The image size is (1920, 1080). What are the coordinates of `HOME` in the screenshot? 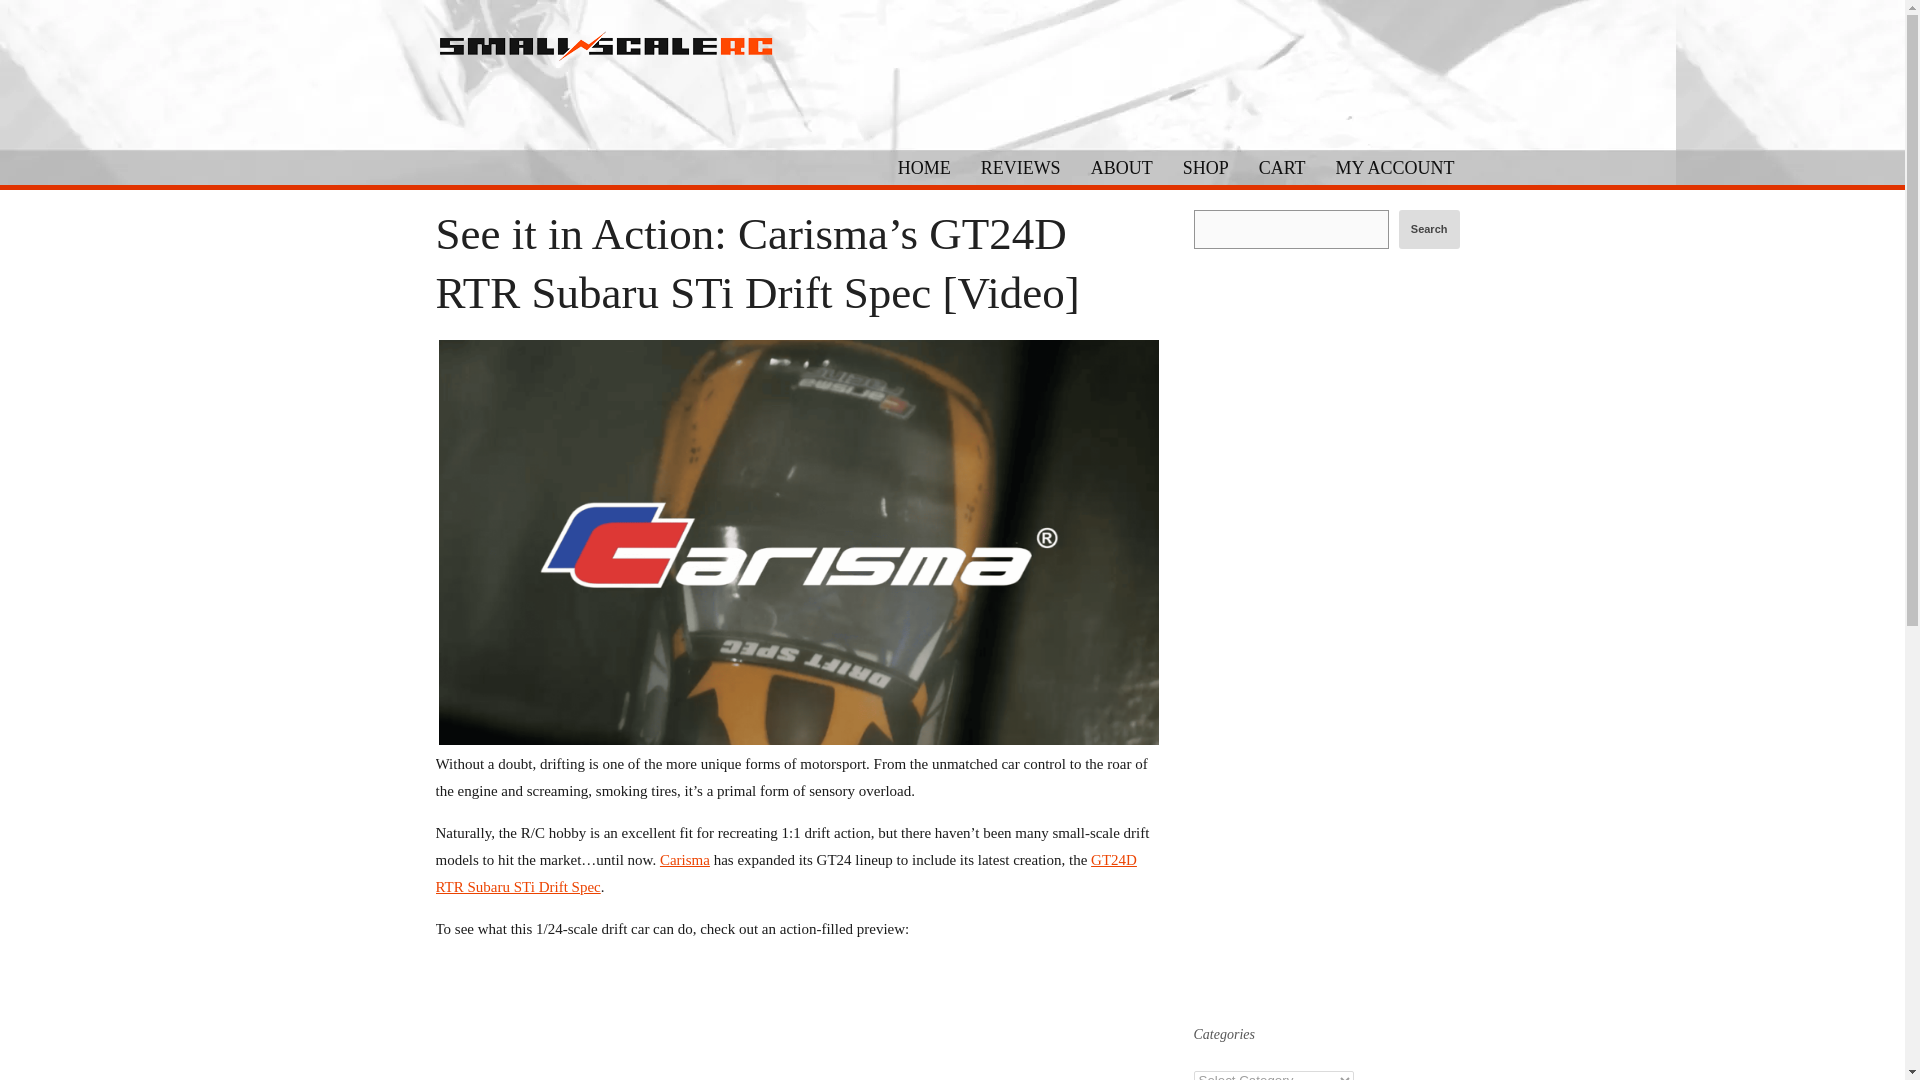 It's located at (924, 166).